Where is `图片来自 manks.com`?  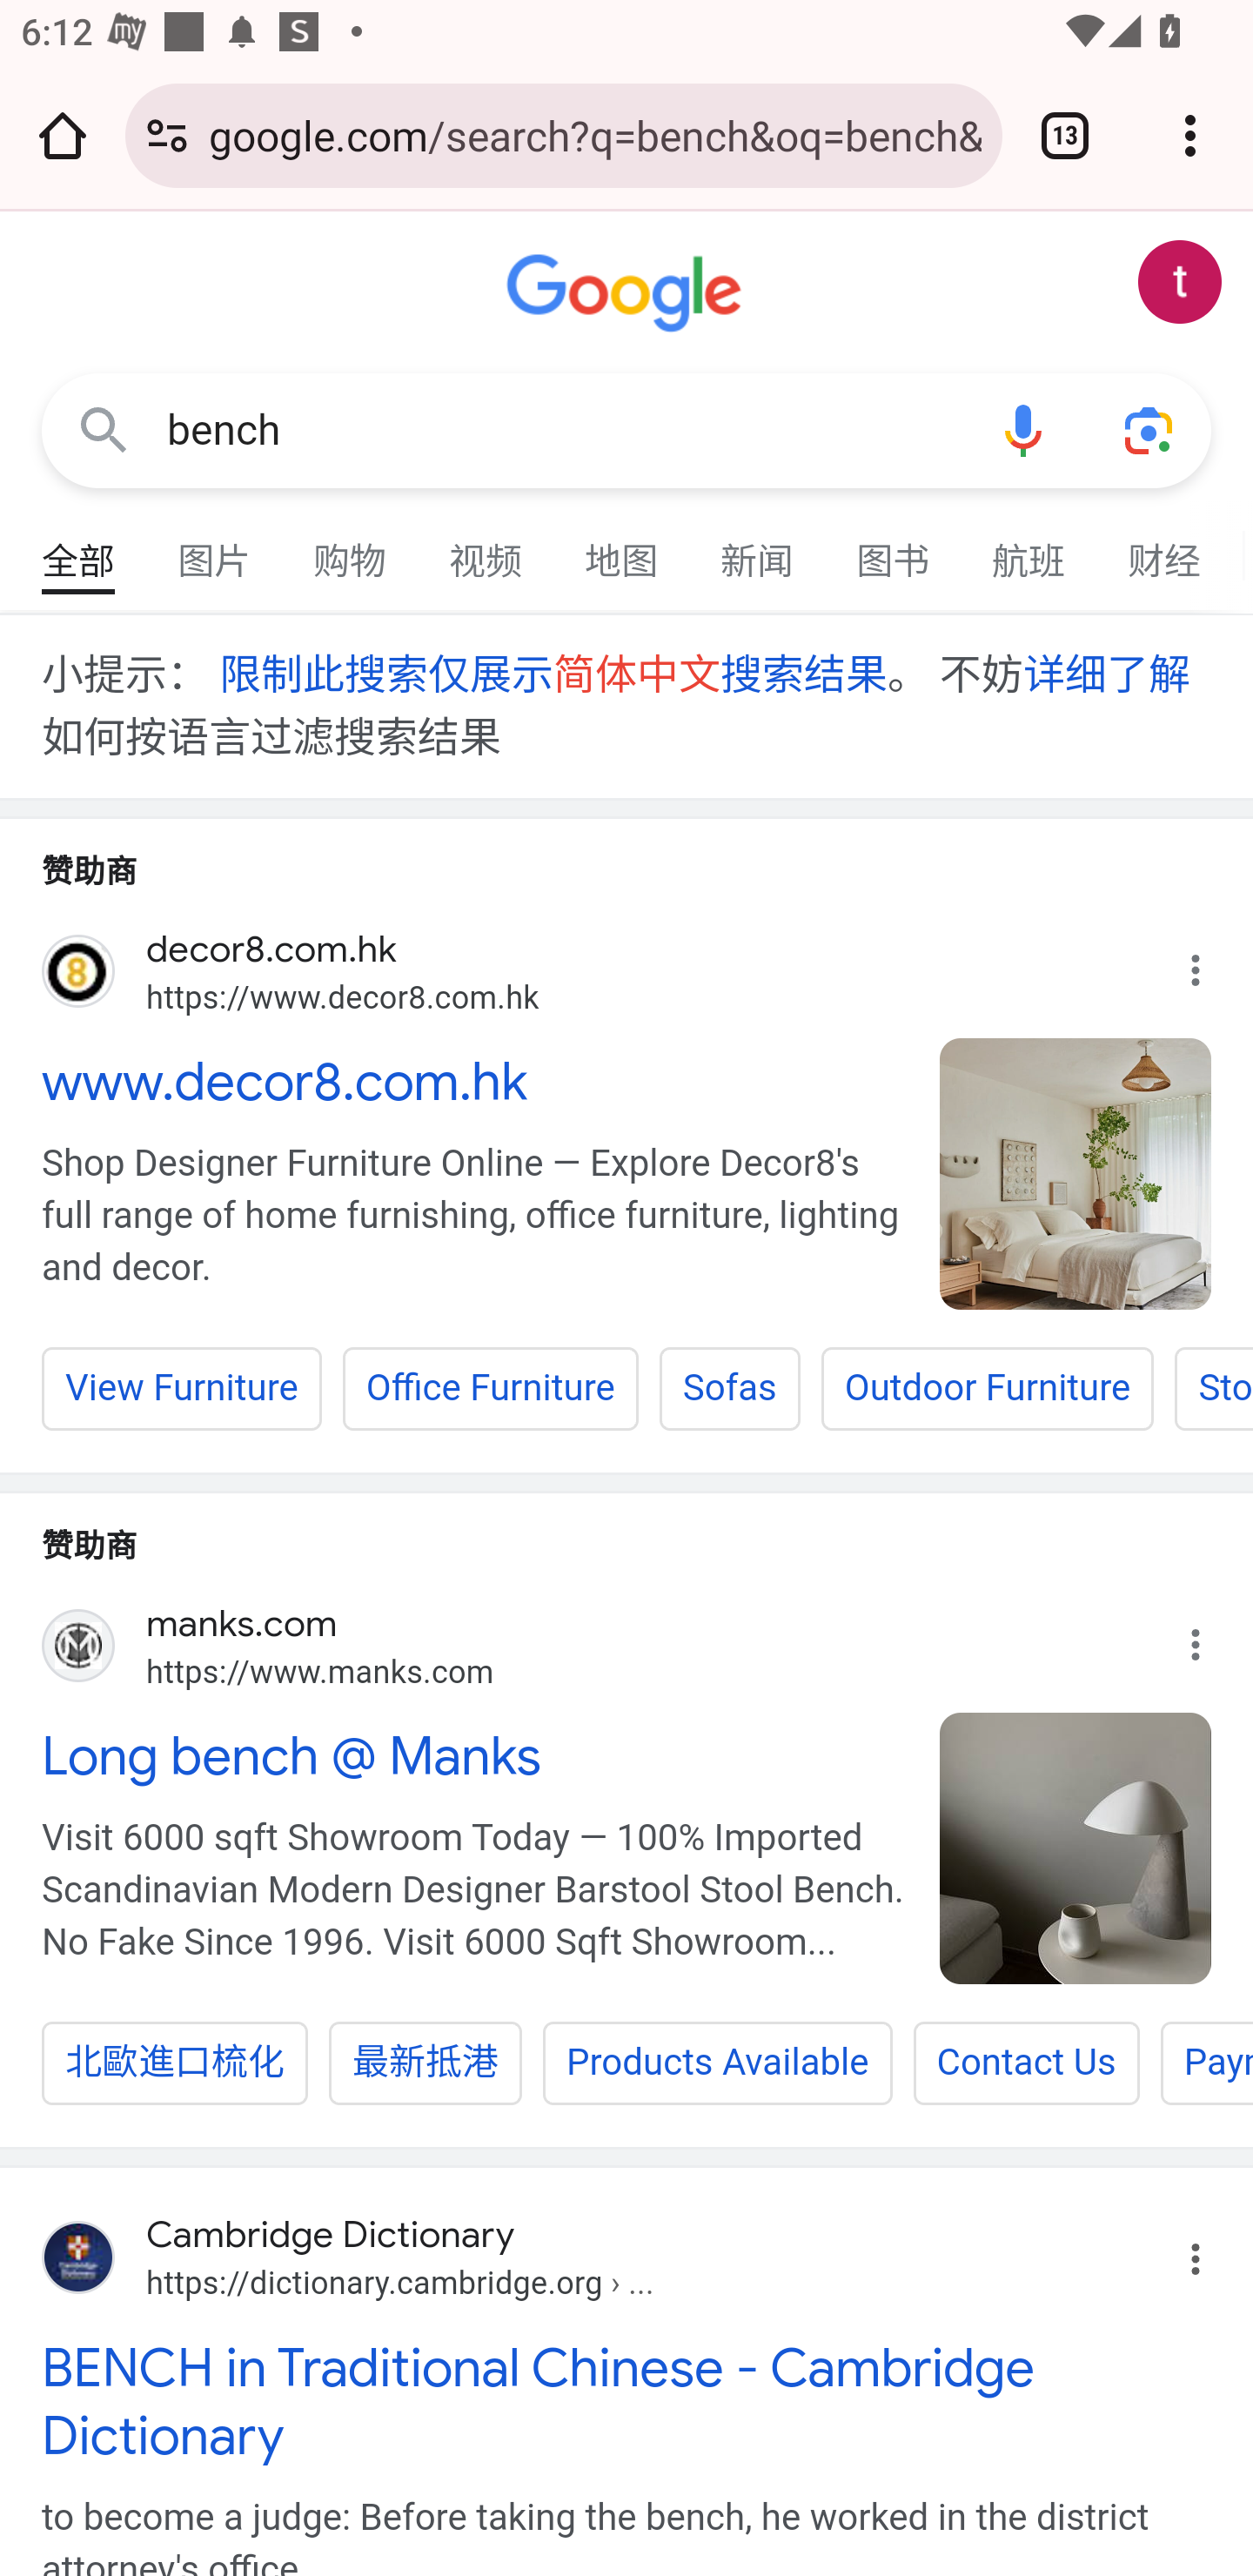
图片来自 manks.com is located at coordinates (1075, 1847).